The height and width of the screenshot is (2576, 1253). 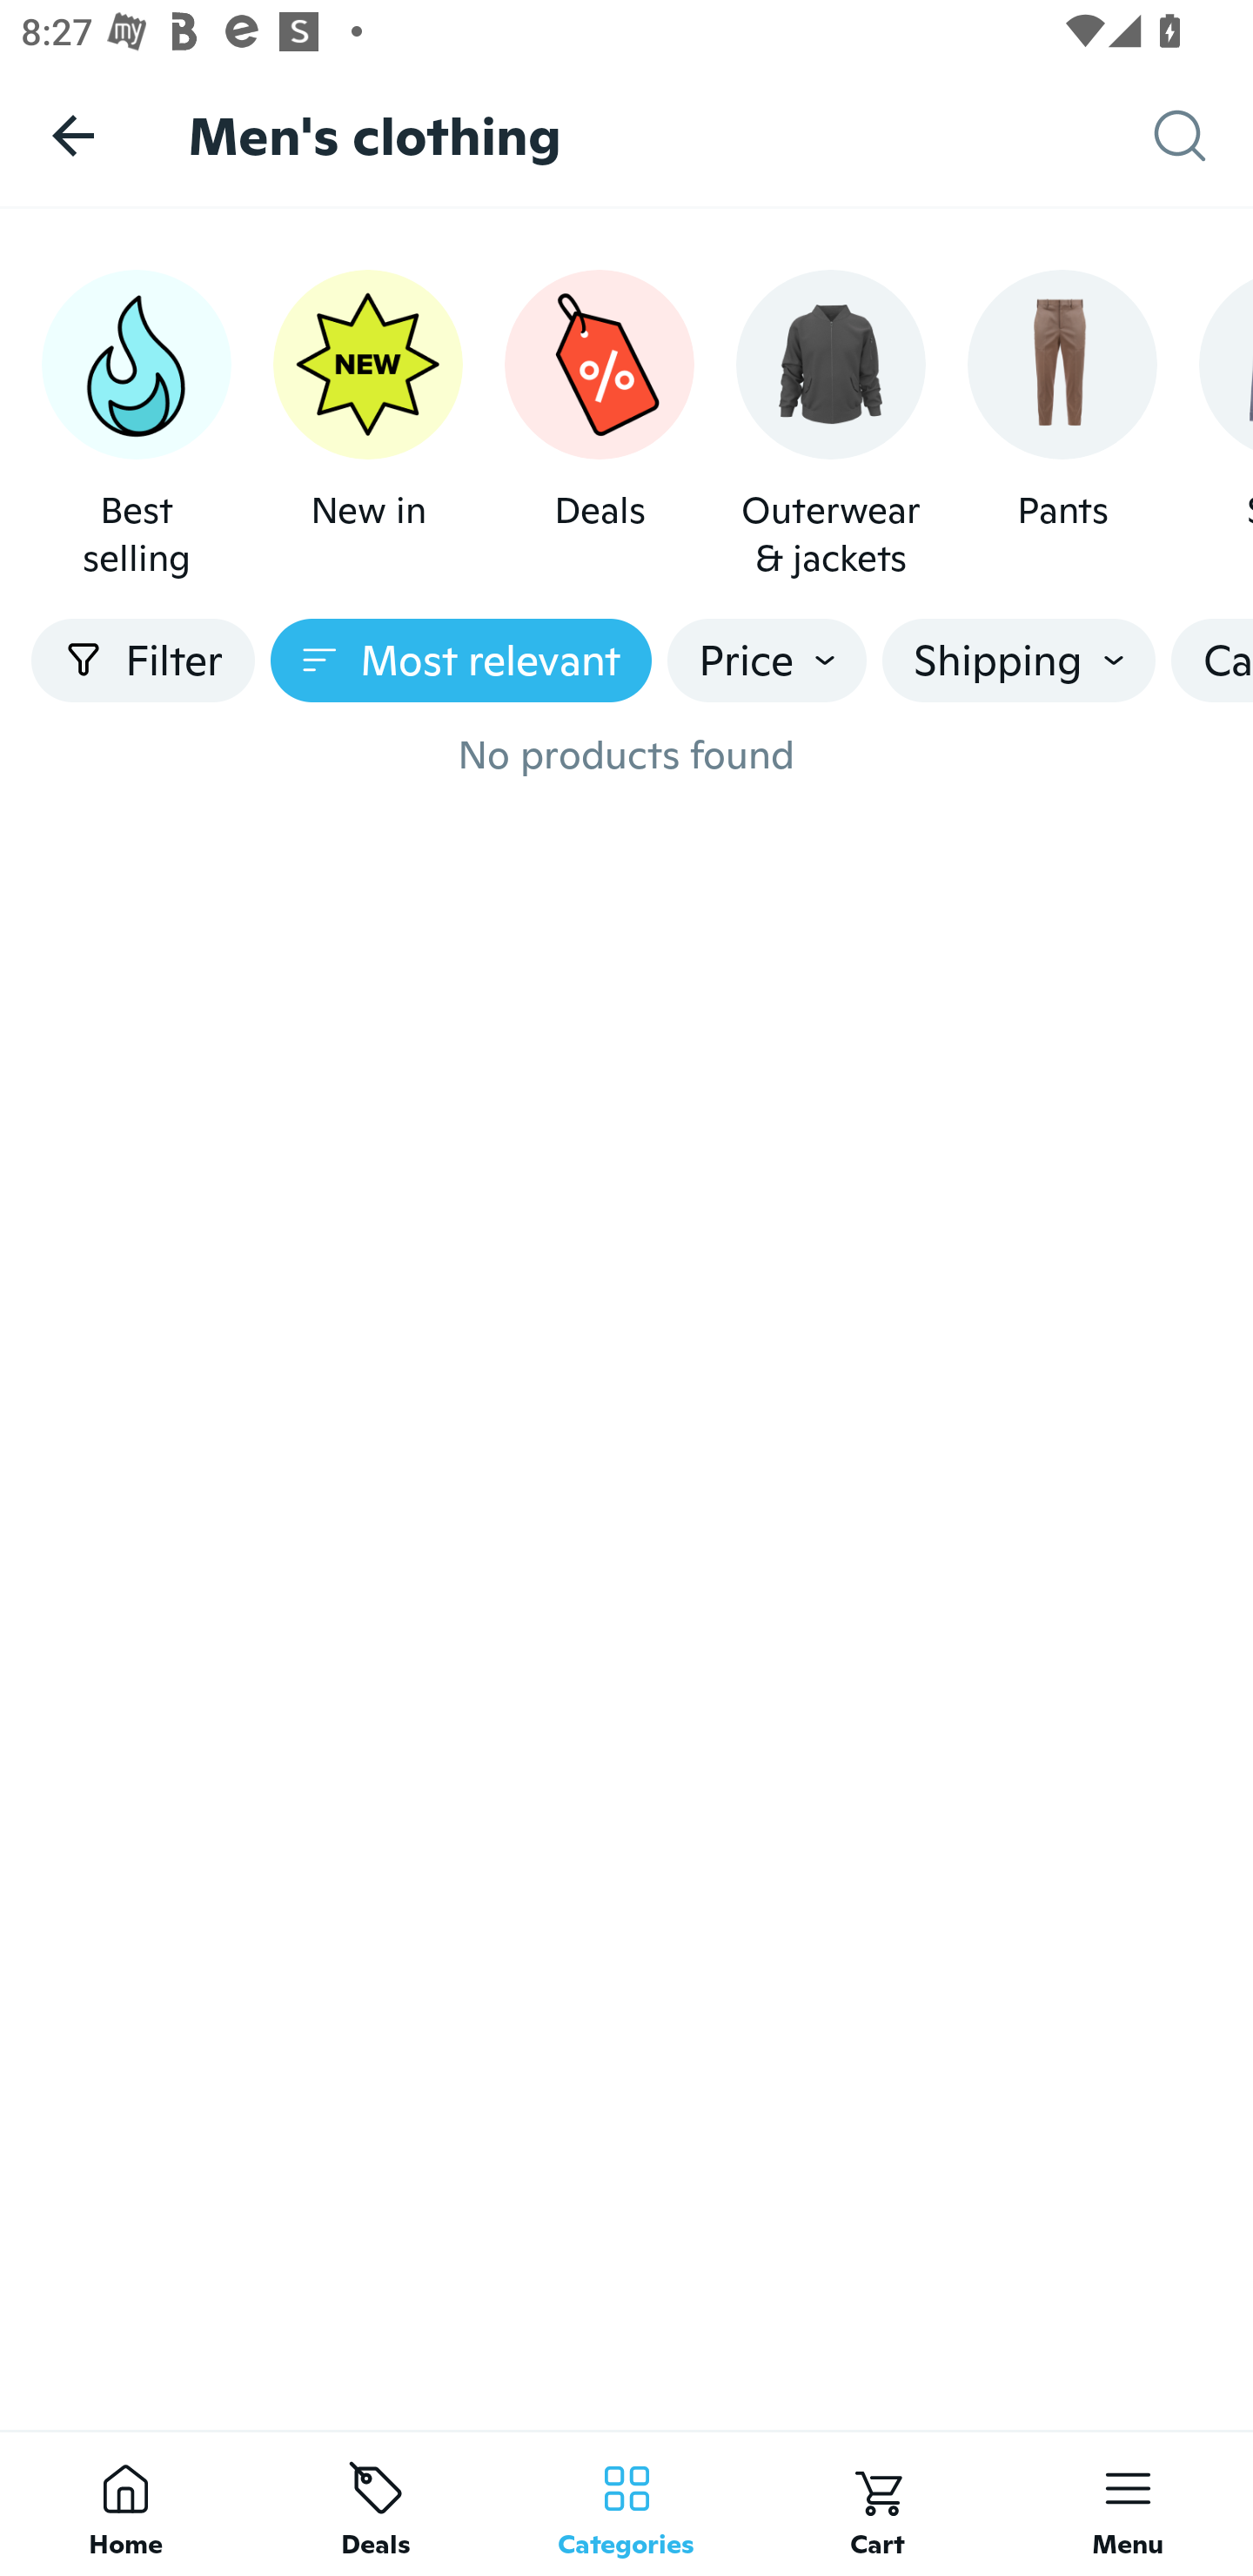 What do you see at coordinates (767, 661) in the screenshot?
I see `Price` at bounding box center [767, 661].